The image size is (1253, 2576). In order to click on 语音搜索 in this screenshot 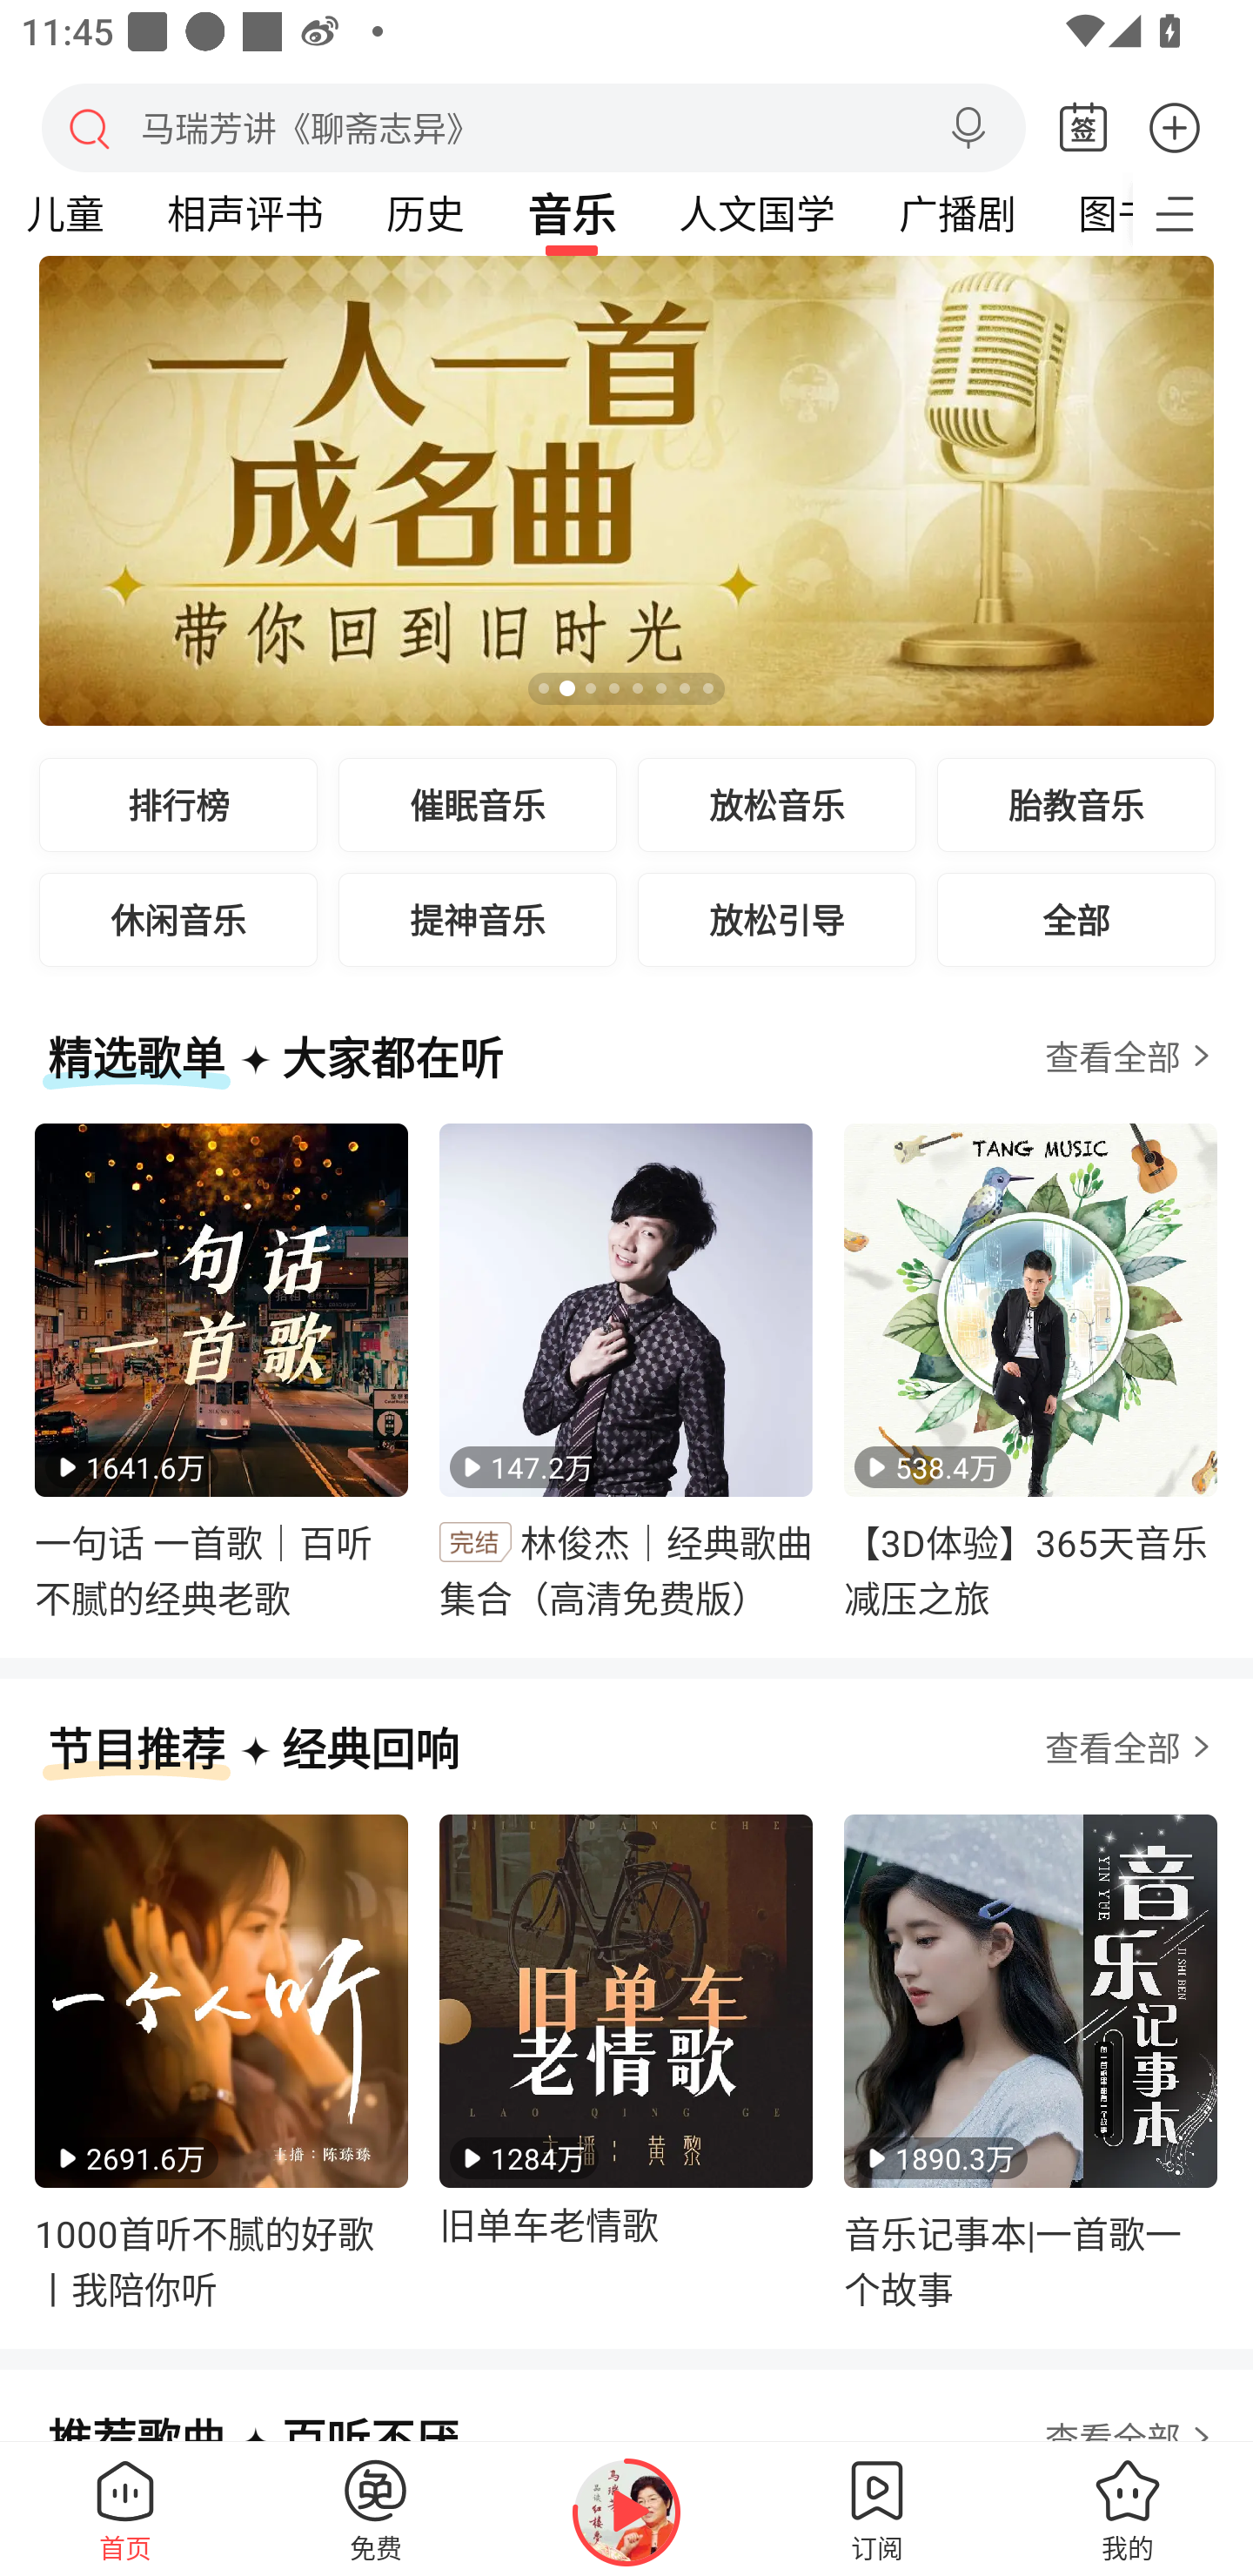, I will do `click(968, 129)`.